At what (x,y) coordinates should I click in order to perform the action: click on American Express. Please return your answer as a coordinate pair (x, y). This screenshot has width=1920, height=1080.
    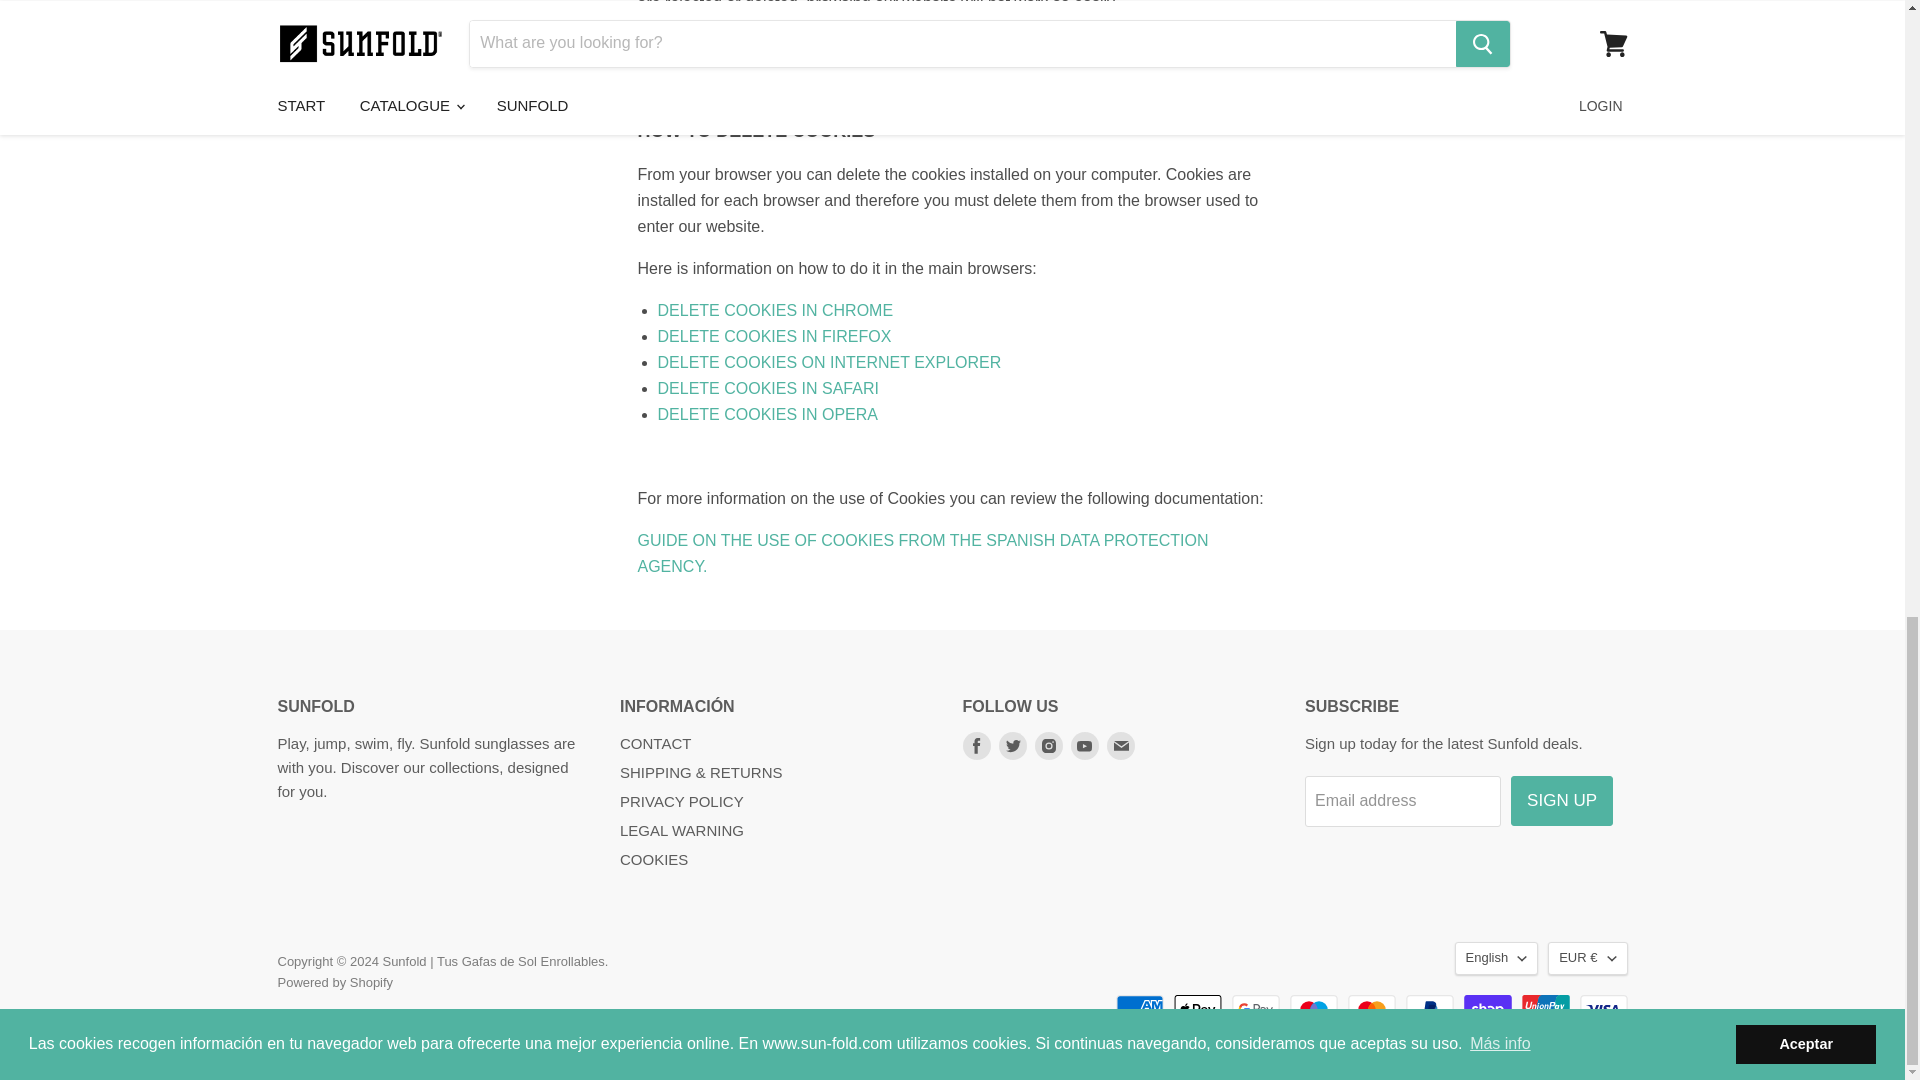
    Looking at the image, I should click on (1139, 1009).